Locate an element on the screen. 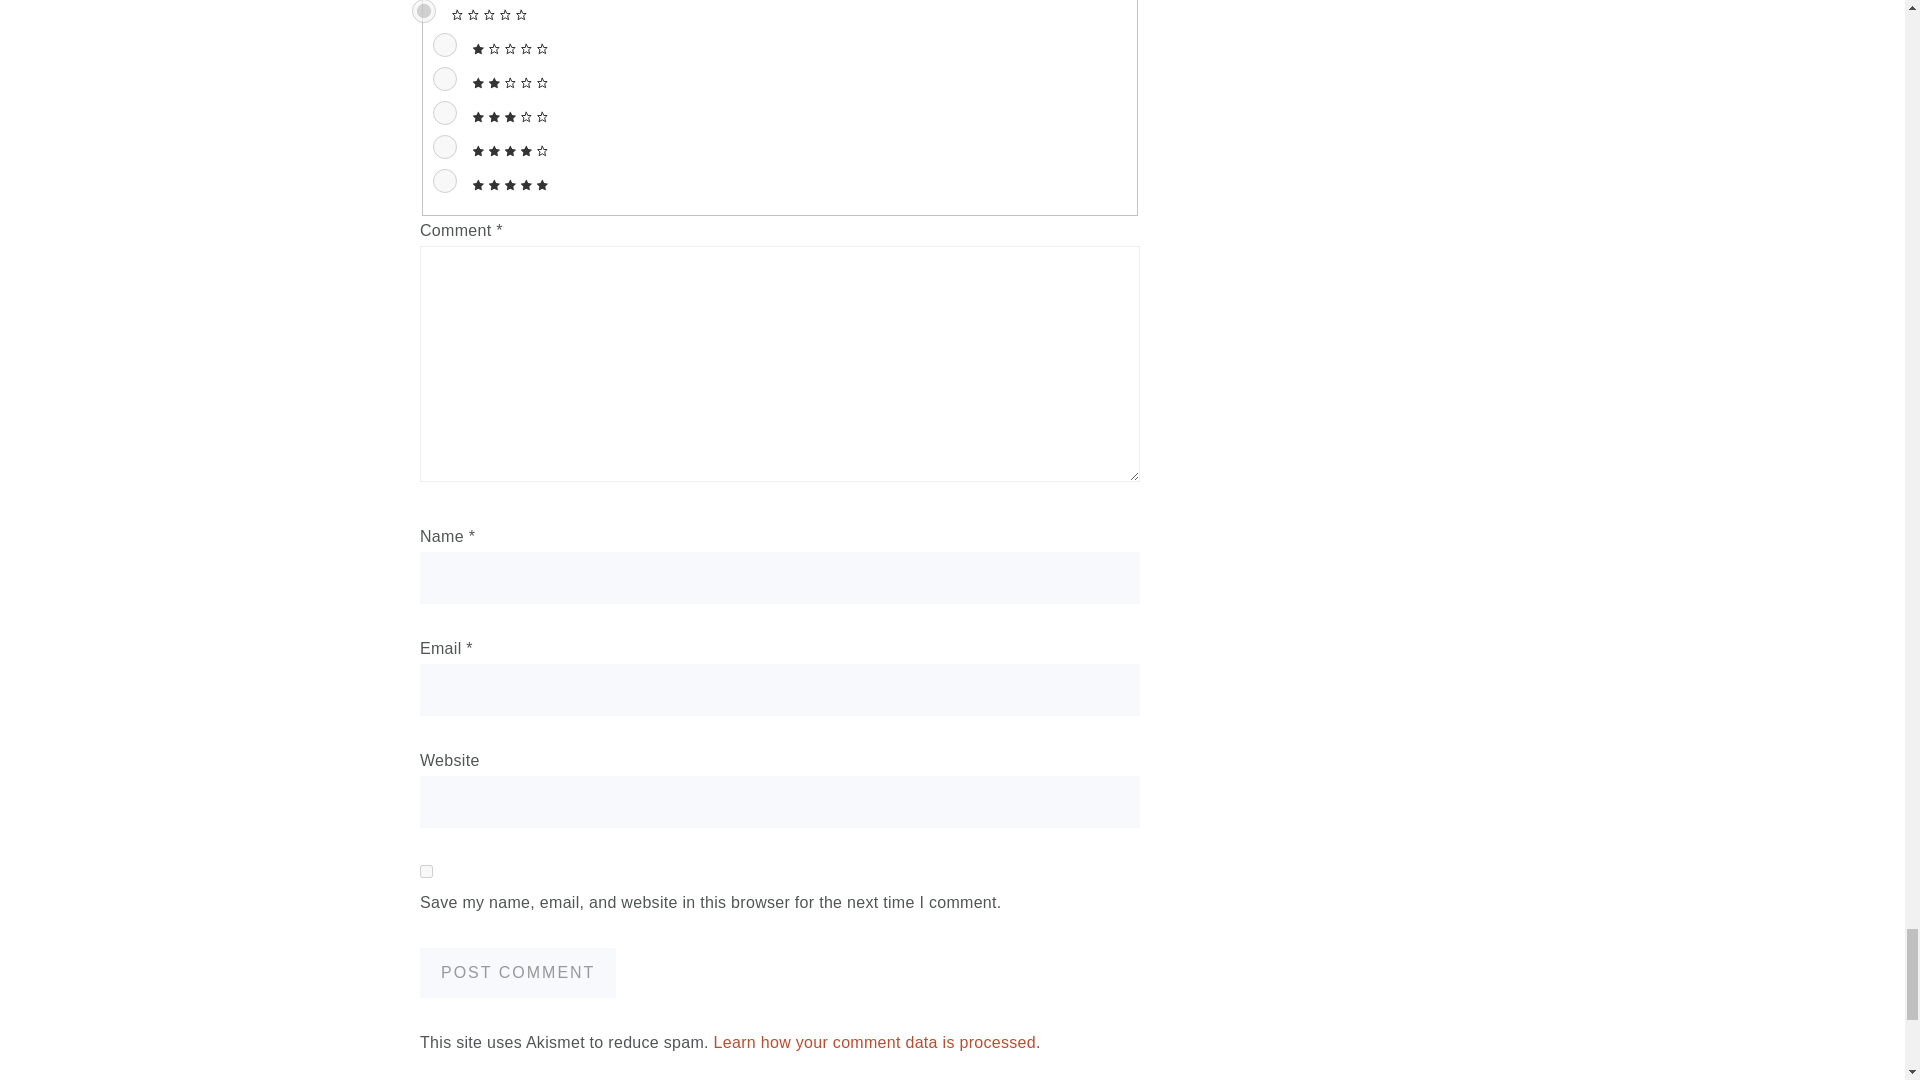 This screenshot has width=1920, height=1080. 0 is located at coordinates (424, 11).